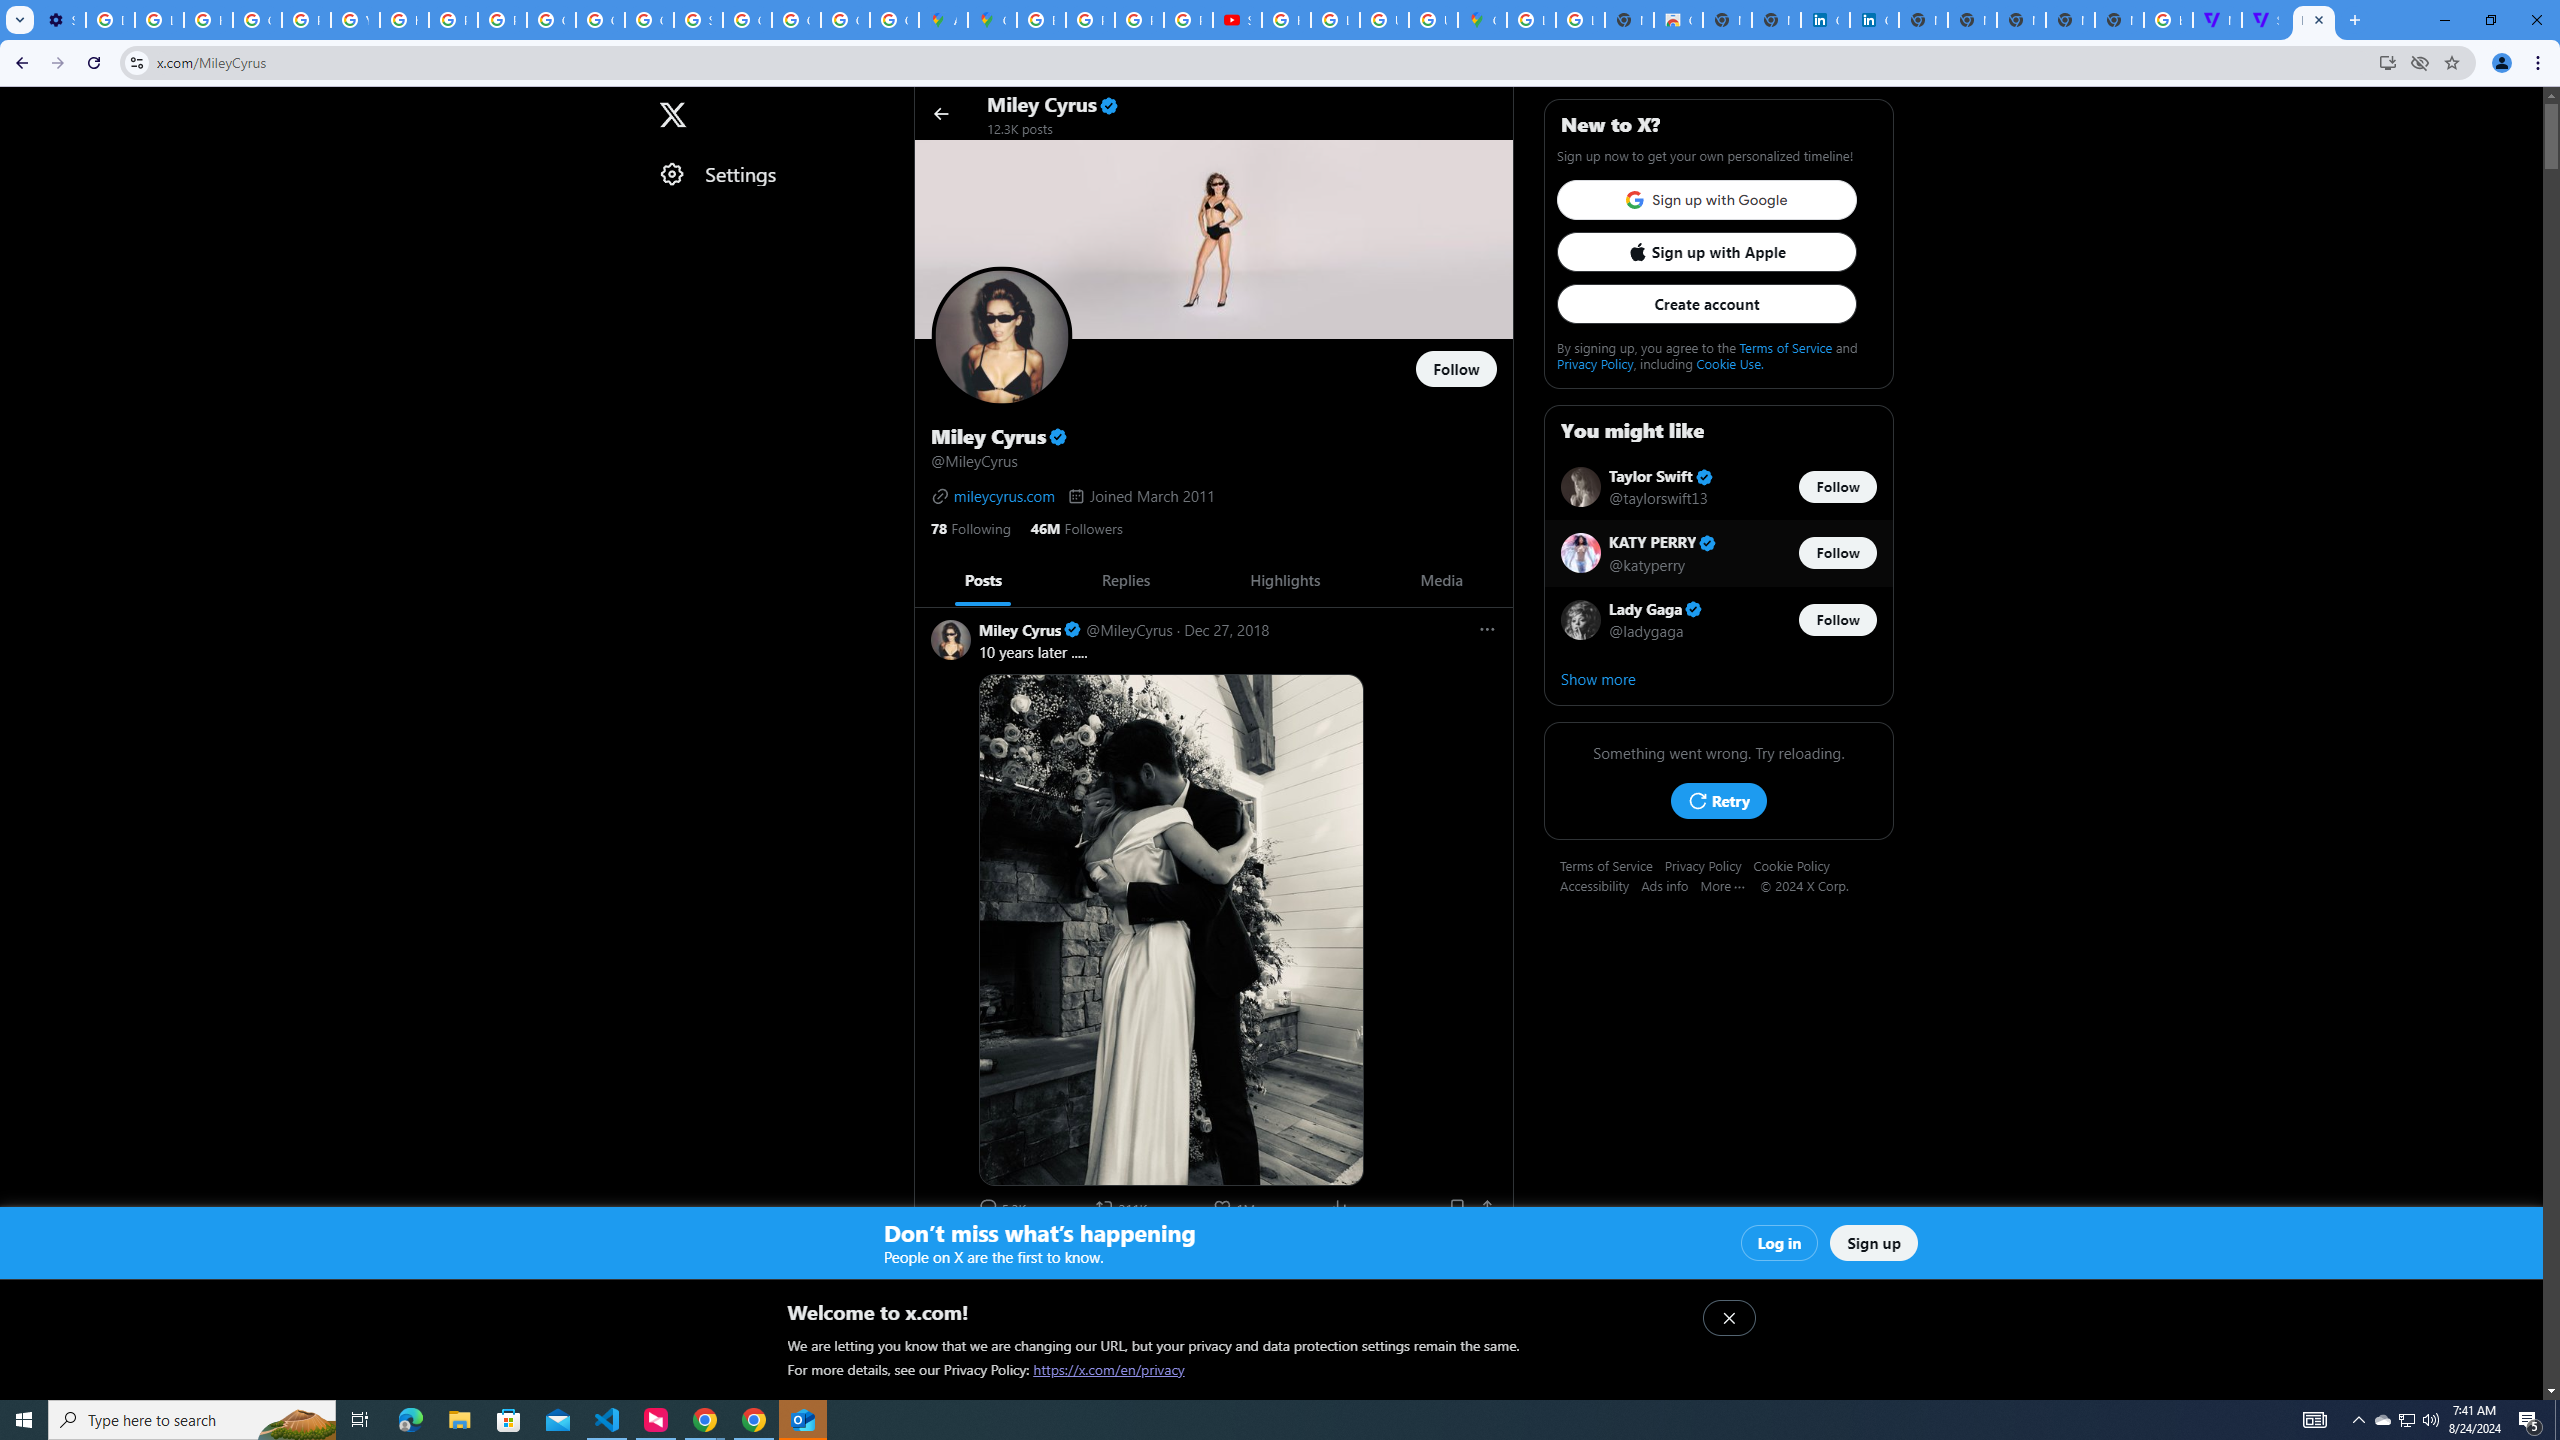 Image resolution: width=2560 pixels, height=1440 pixels. What do you see at coordinates (1647, 630) in the screenshot?
I see `@ladygaga` at bounding box center [1647, 630].